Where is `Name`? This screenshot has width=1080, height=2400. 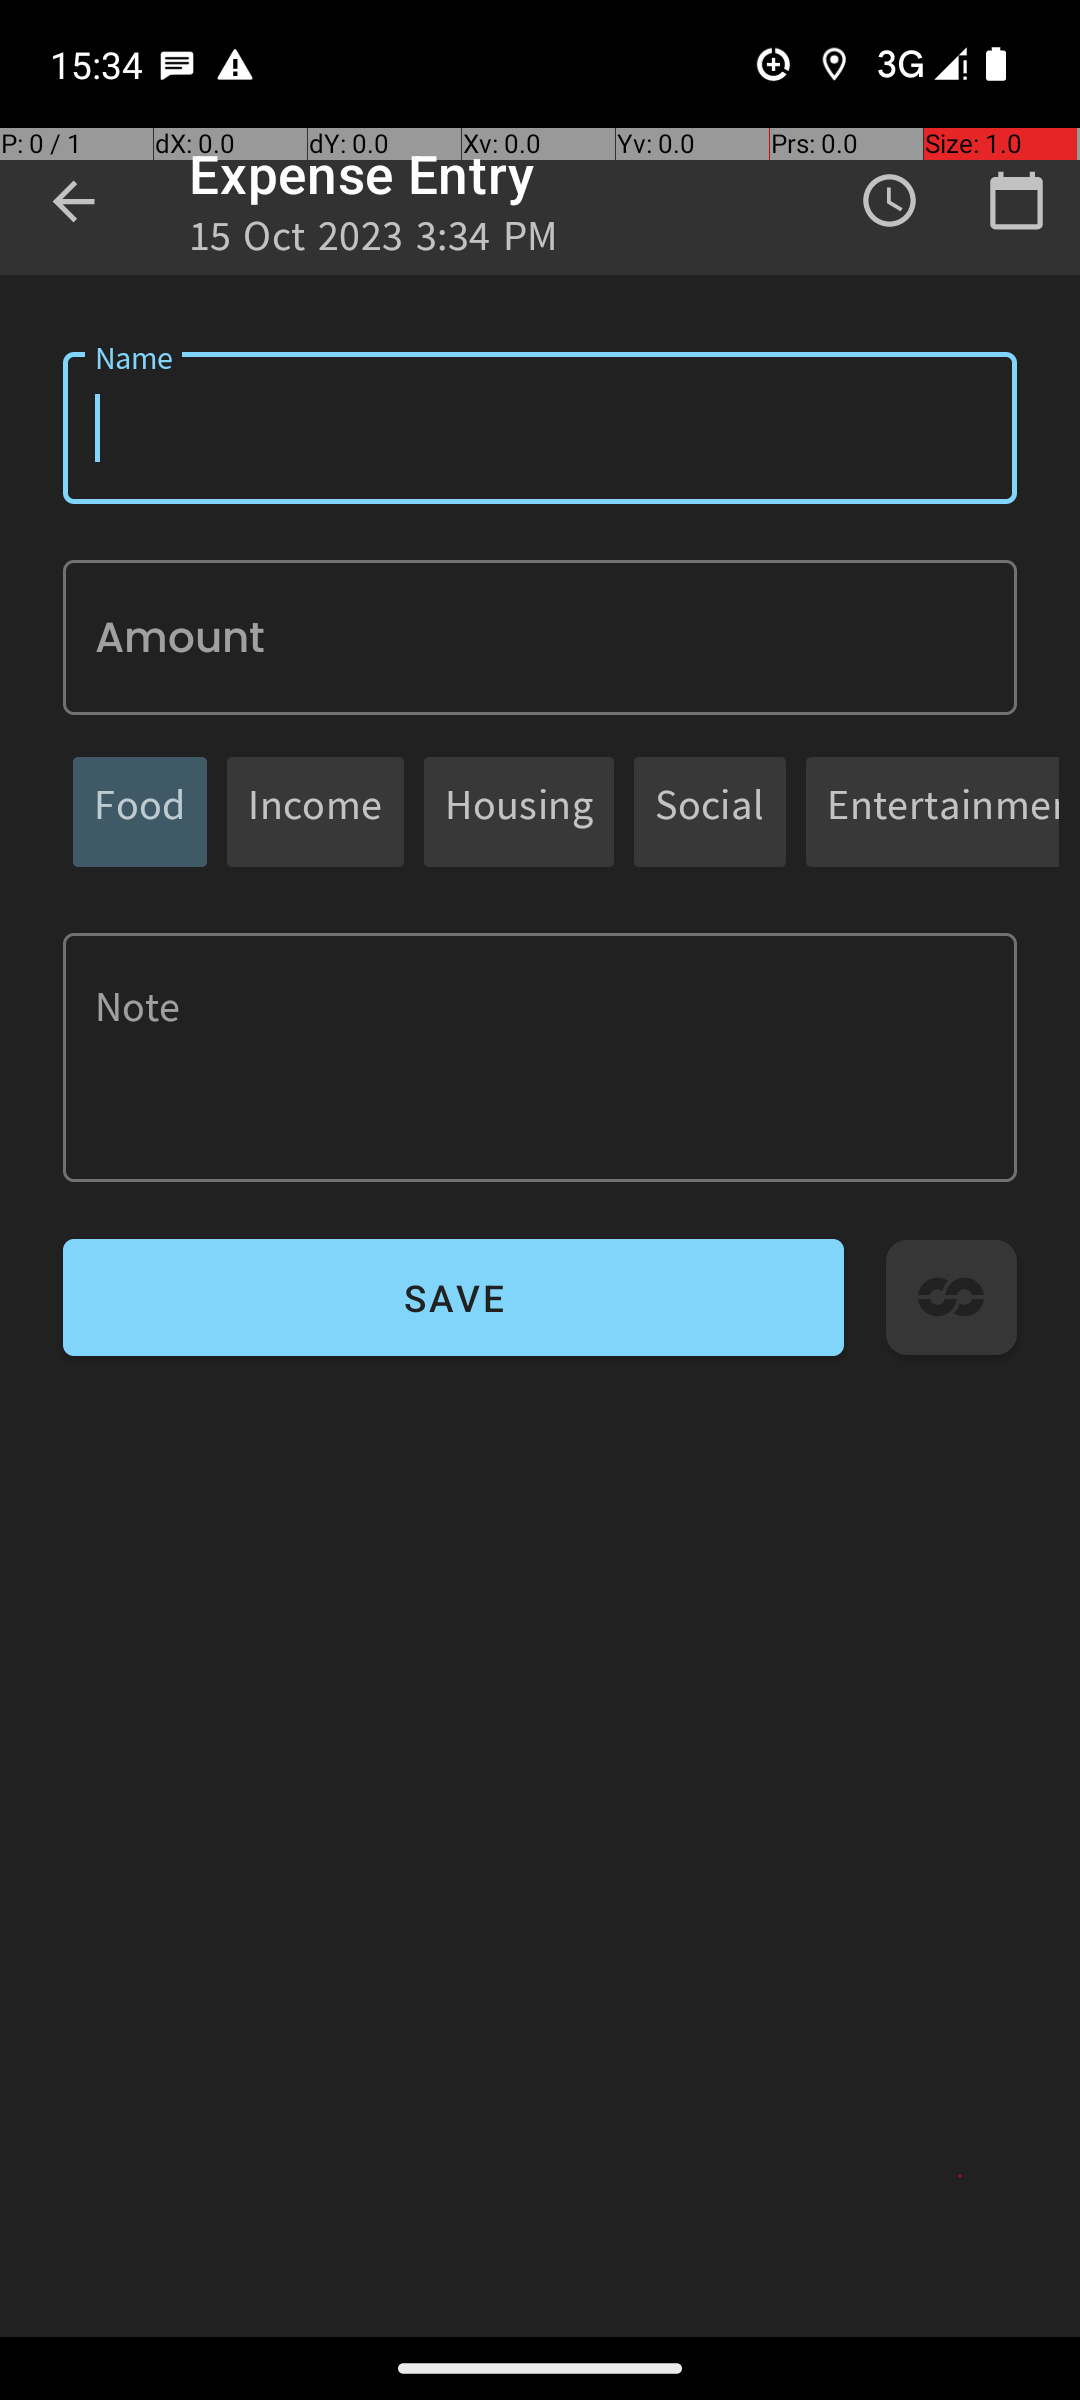 Name is located at coordinates (540, 428).